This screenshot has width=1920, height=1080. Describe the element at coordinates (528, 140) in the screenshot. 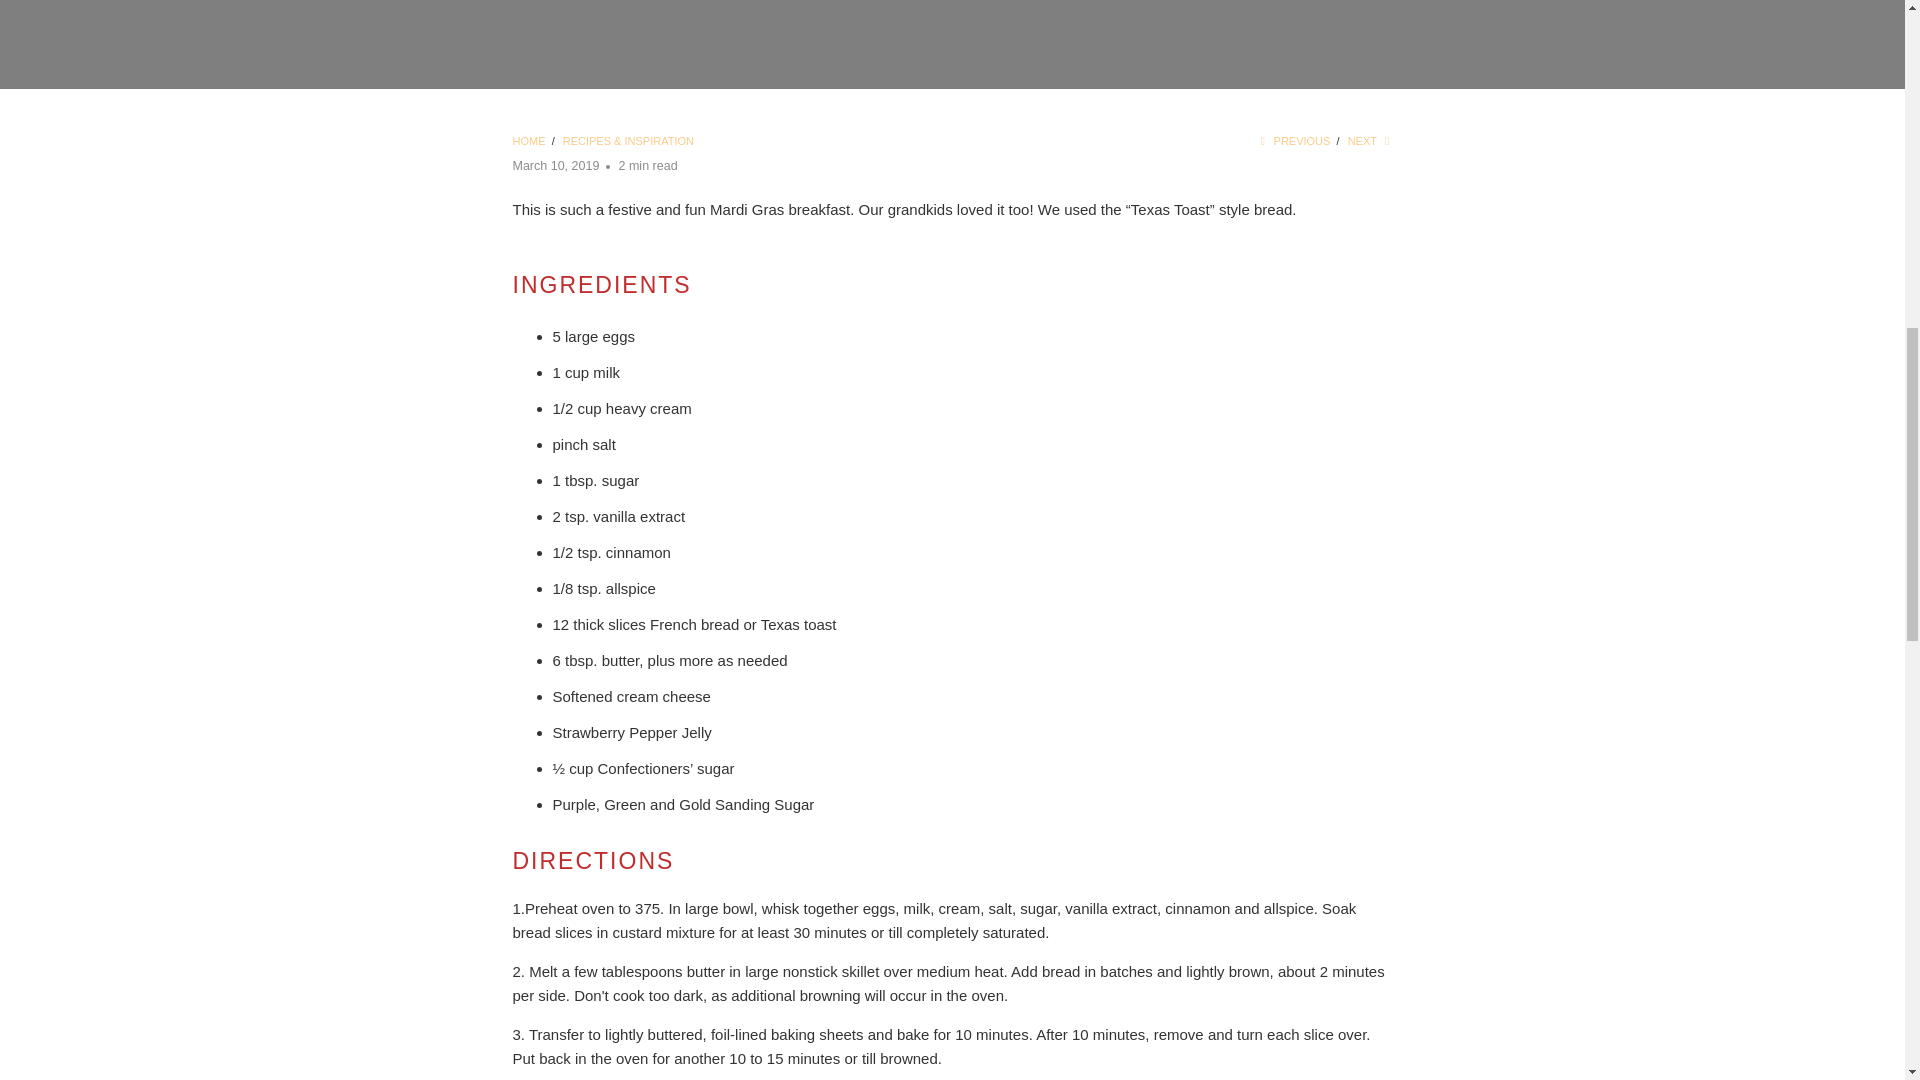

I see `HOME` at that location.